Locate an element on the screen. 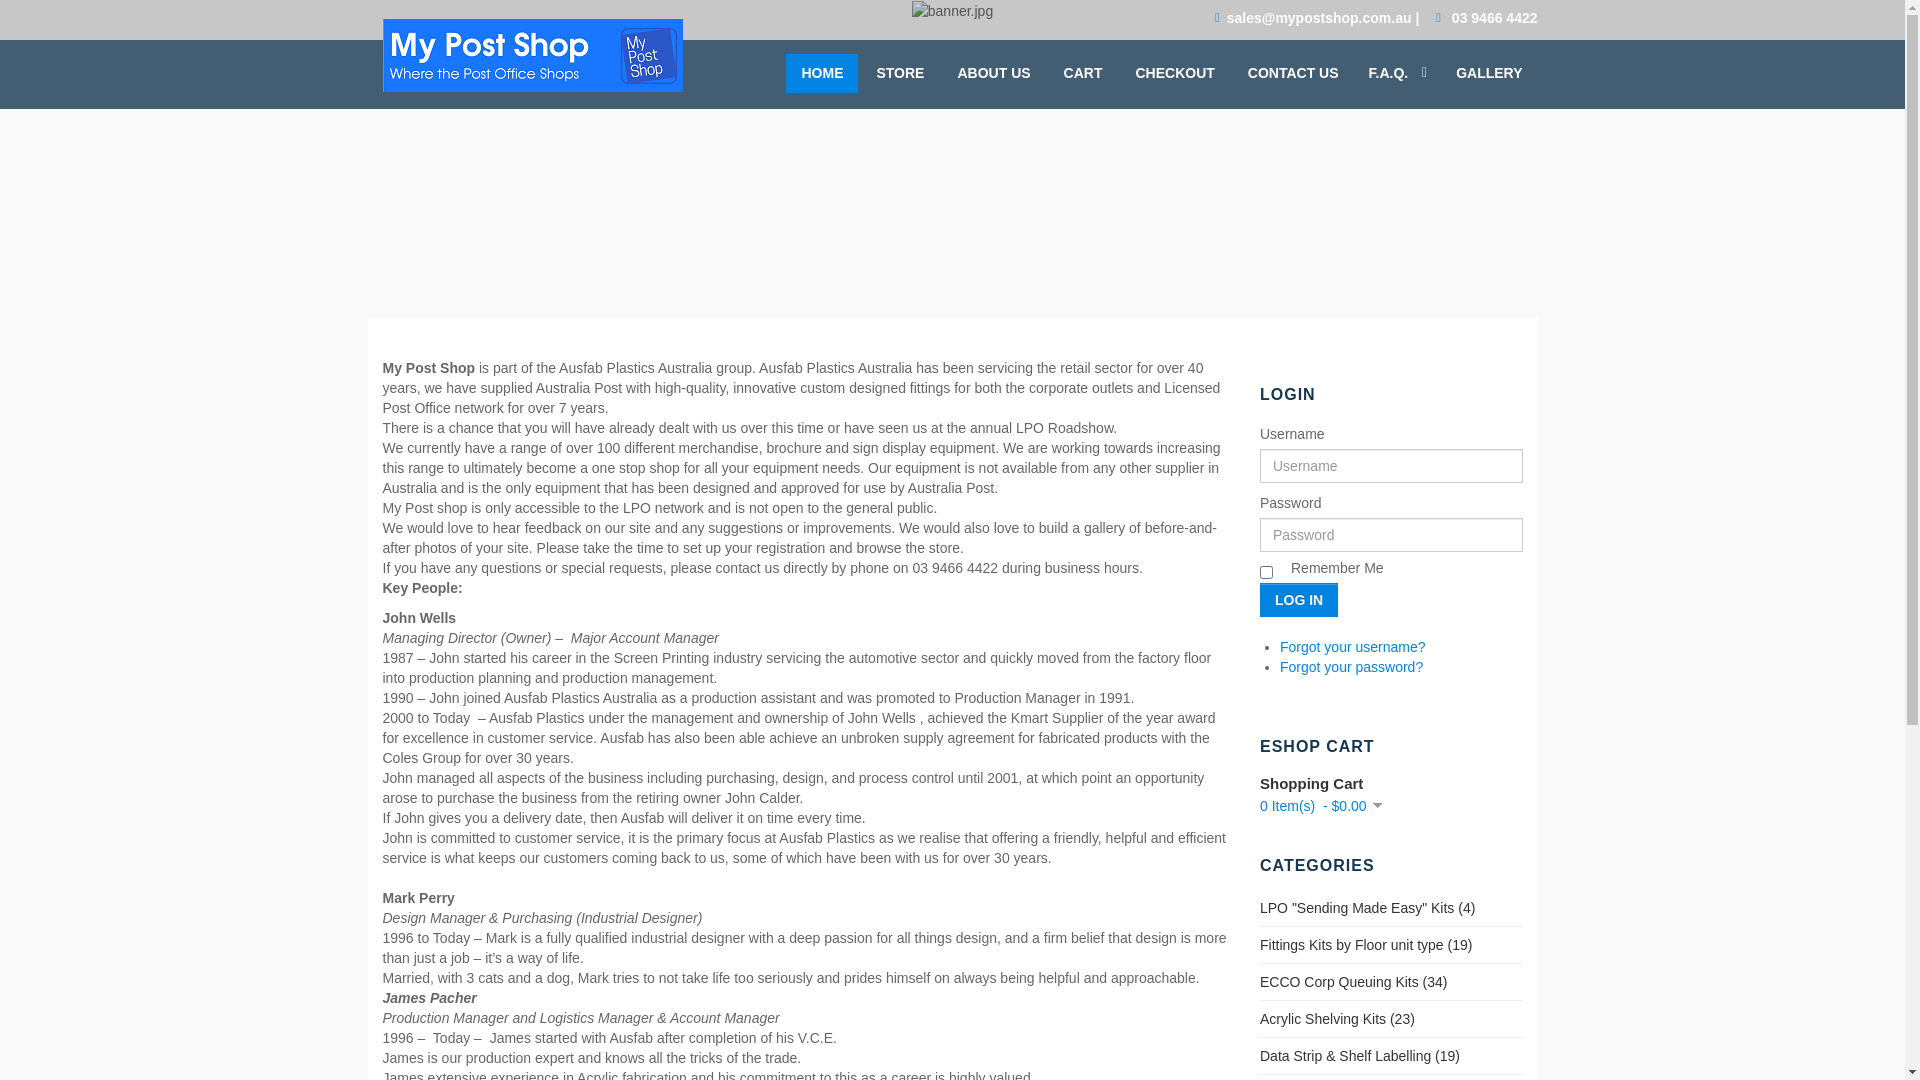 The width and height of the screenshot is (1920, 1080). F.A.Q. is located at coordinates (1398, 74).